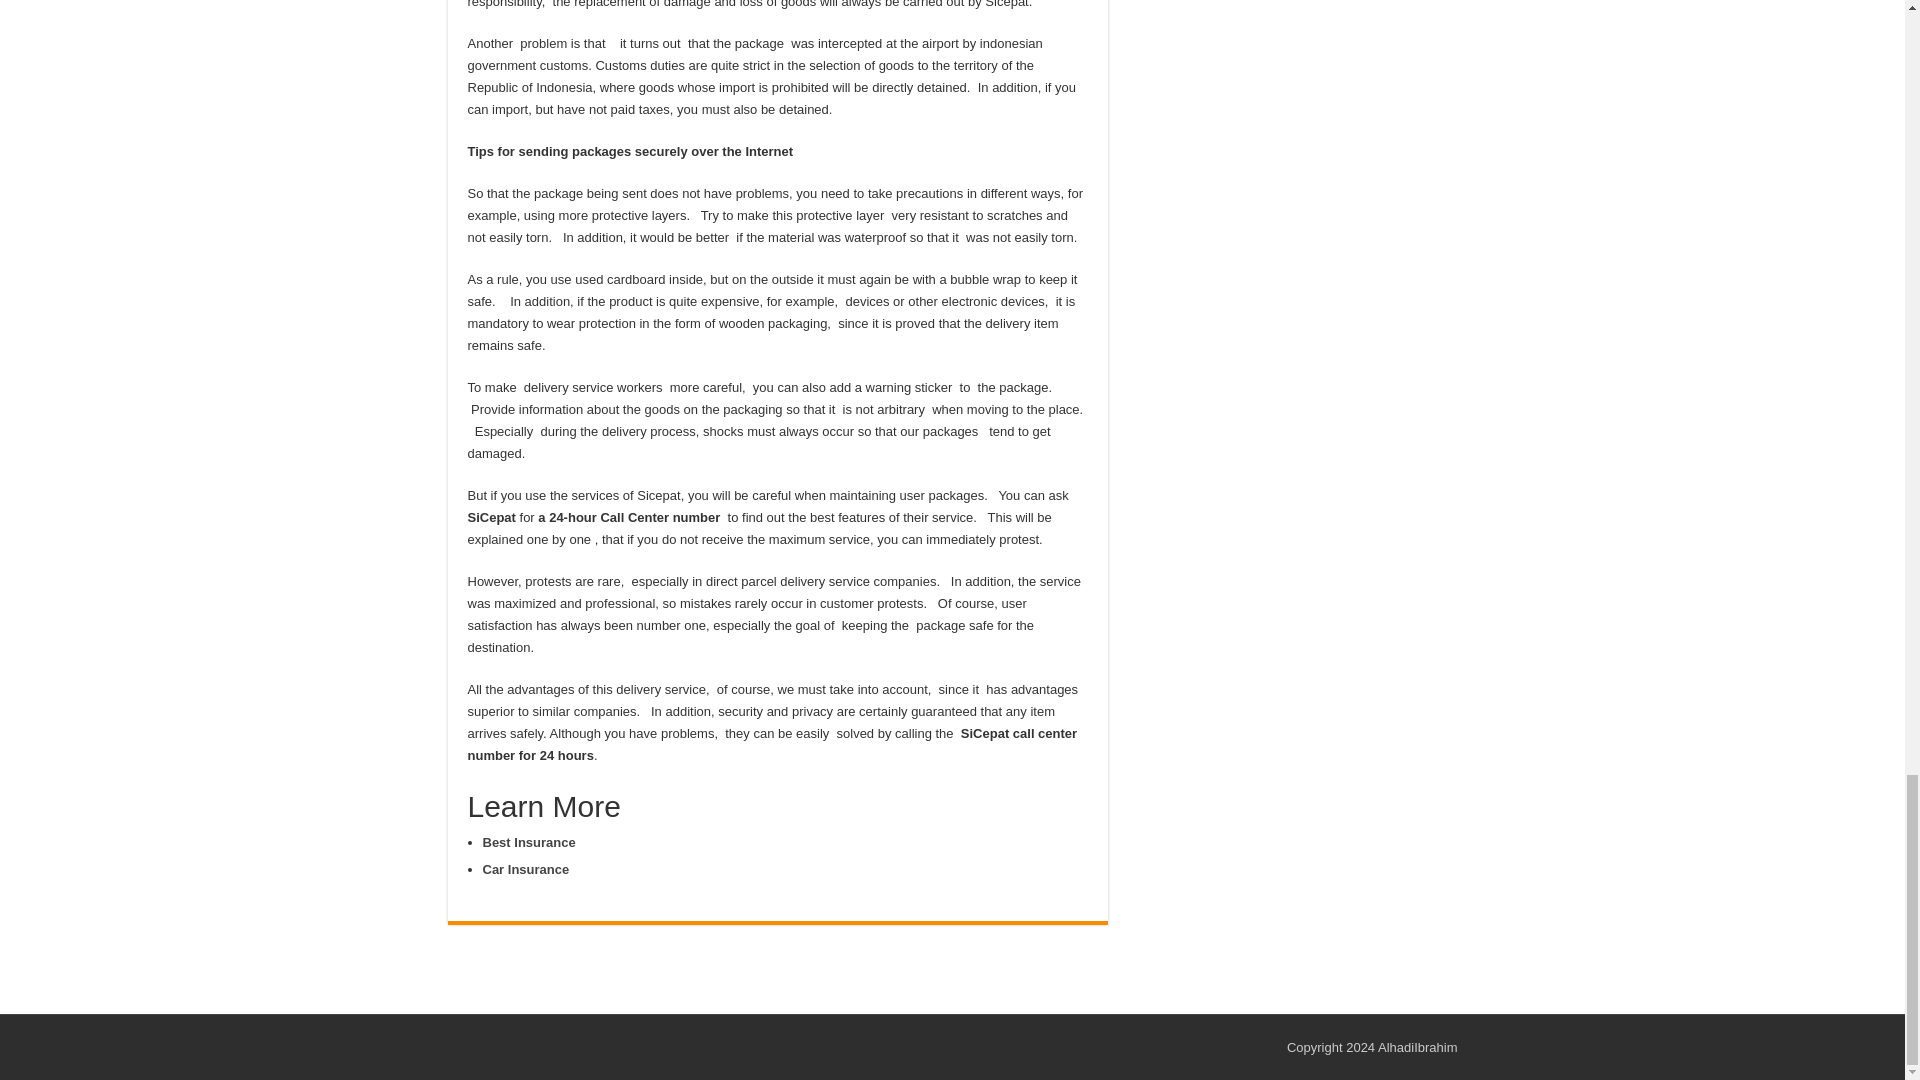 The image size is (1920, 1080). What do you see at coordinates (1418, 1048) in the screenshot?
I see `AlhadiIbrahim` at bounding box center [1418, 1048].